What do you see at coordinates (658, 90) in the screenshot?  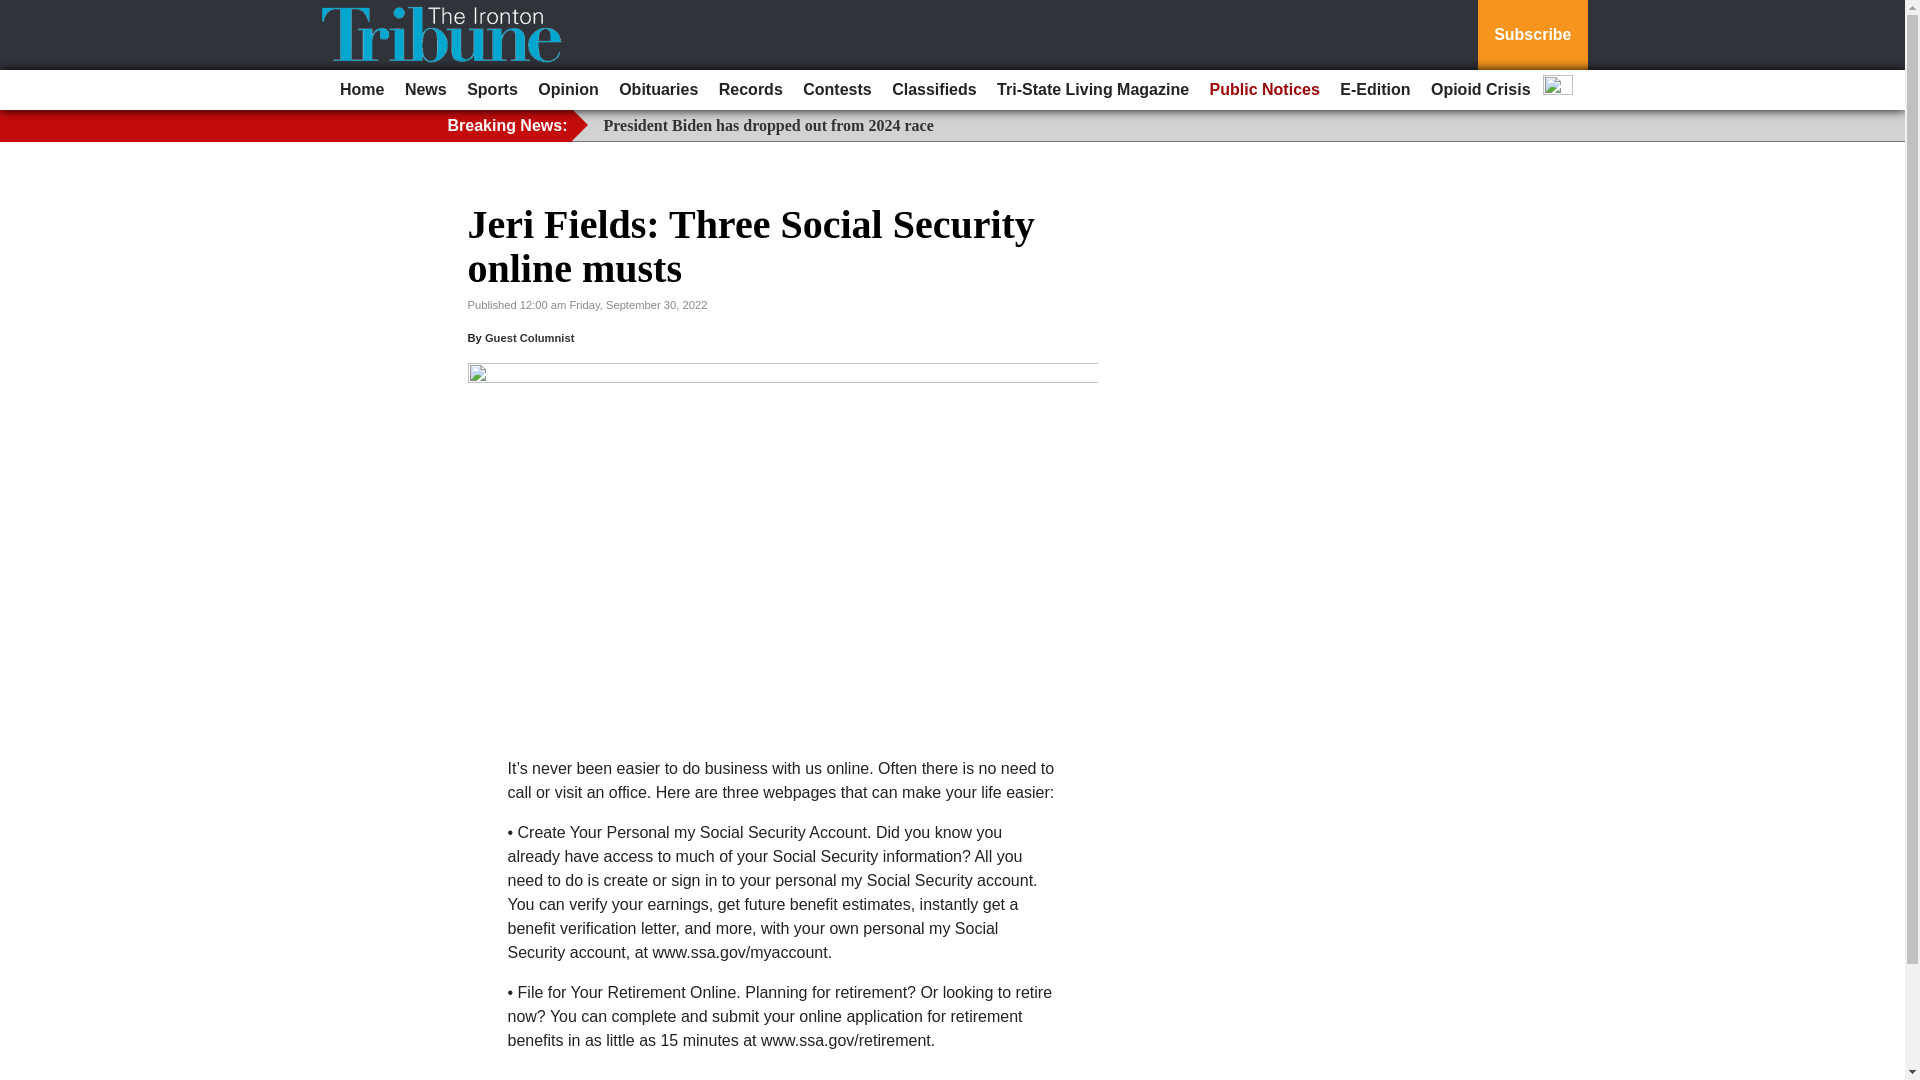 I see `Obituaries` at bounding box center [658, 90].